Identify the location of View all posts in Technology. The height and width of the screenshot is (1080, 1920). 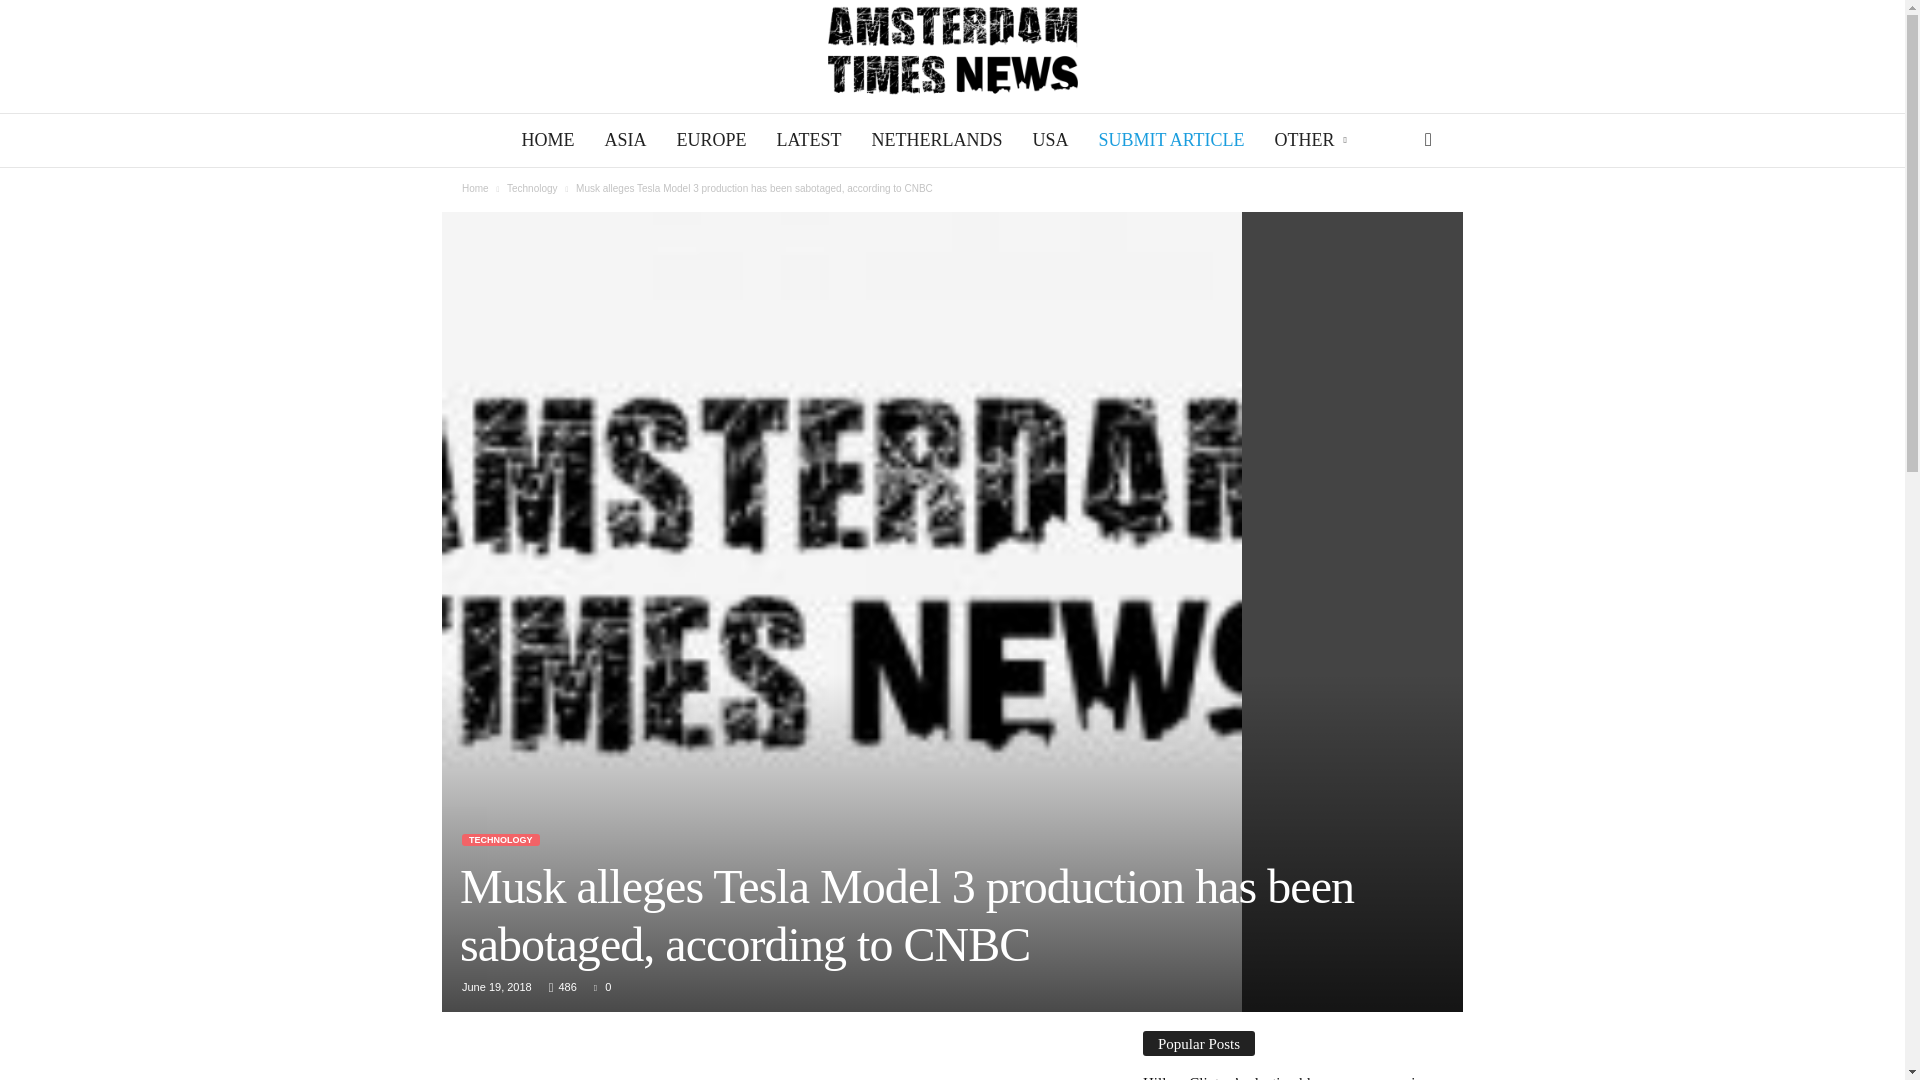
(532, 188).